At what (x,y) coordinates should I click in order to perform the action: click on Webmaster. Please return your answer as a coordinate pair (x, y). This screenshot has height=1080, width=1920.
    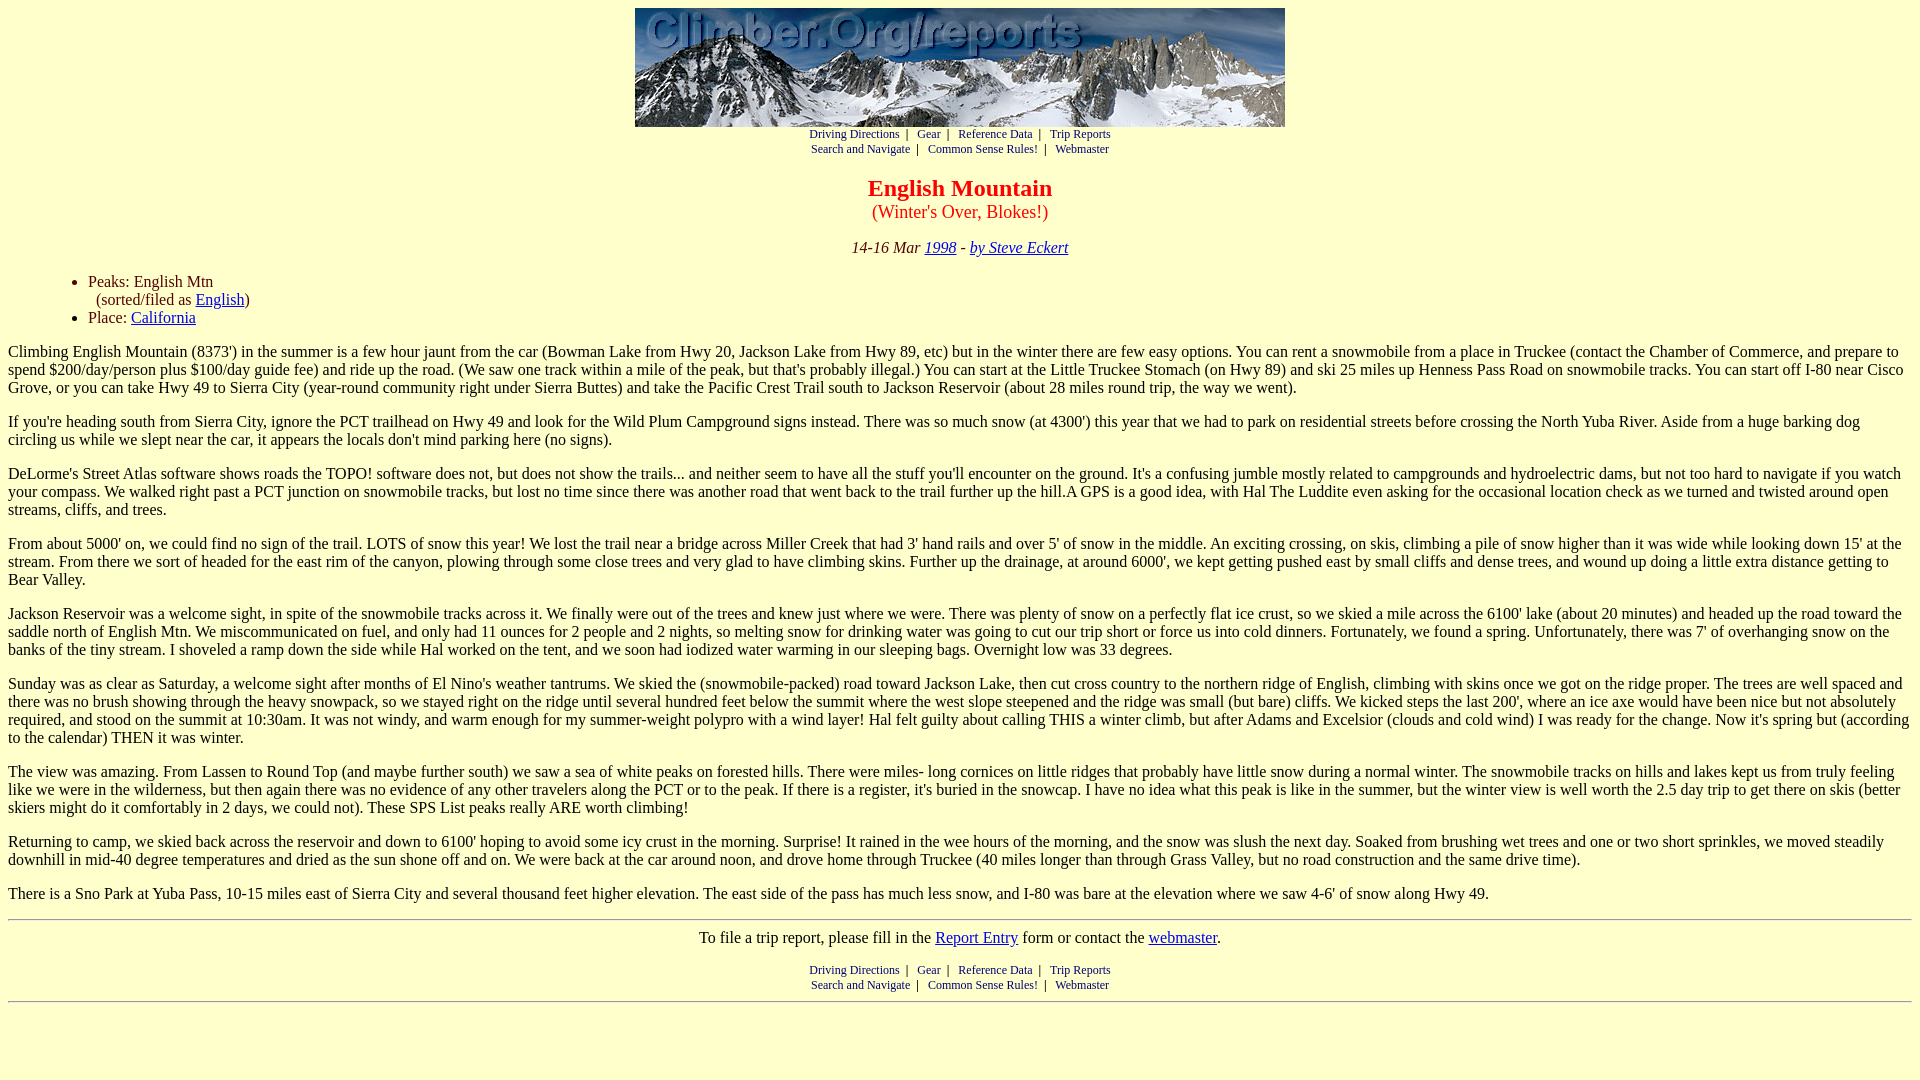
    Looking at the image, I should click on (1082, 148).